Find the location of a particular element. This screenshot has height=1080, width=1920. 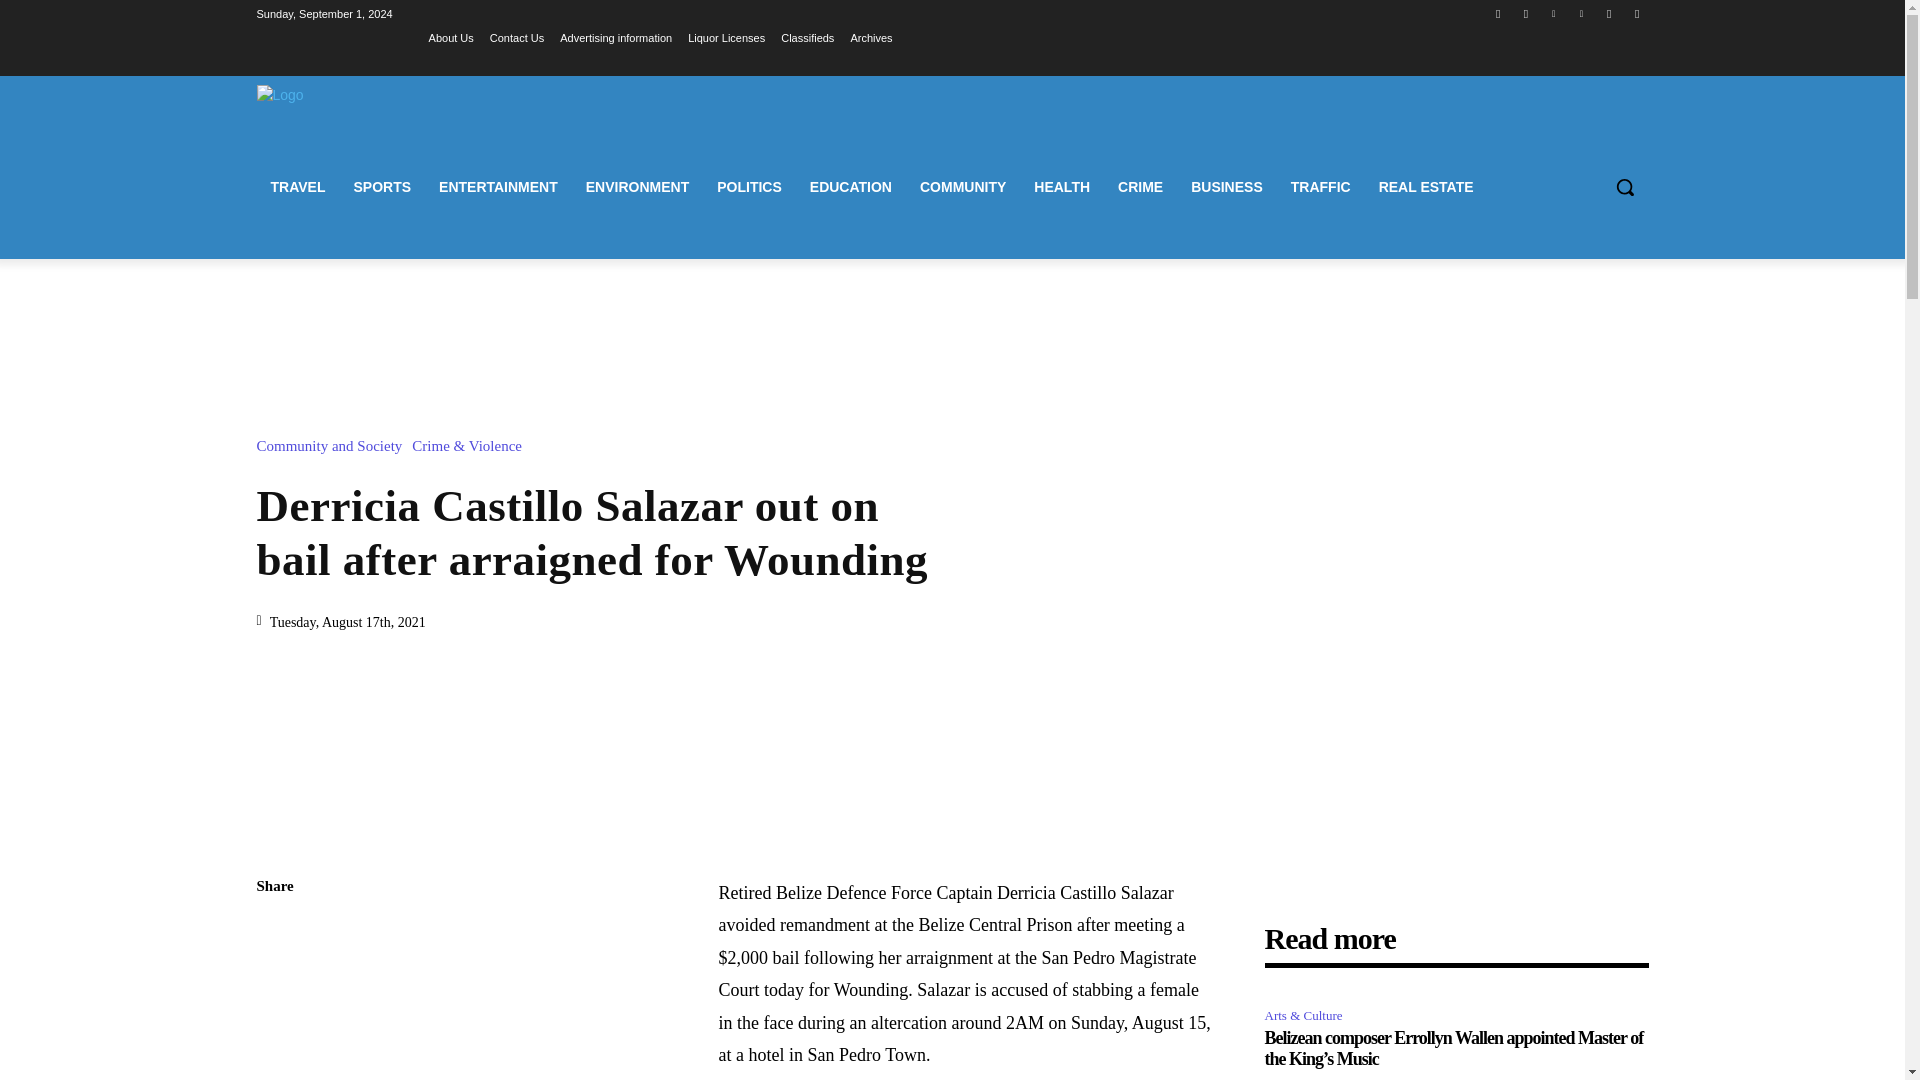

Liquor Licenses is located at coordinates (726, 37).